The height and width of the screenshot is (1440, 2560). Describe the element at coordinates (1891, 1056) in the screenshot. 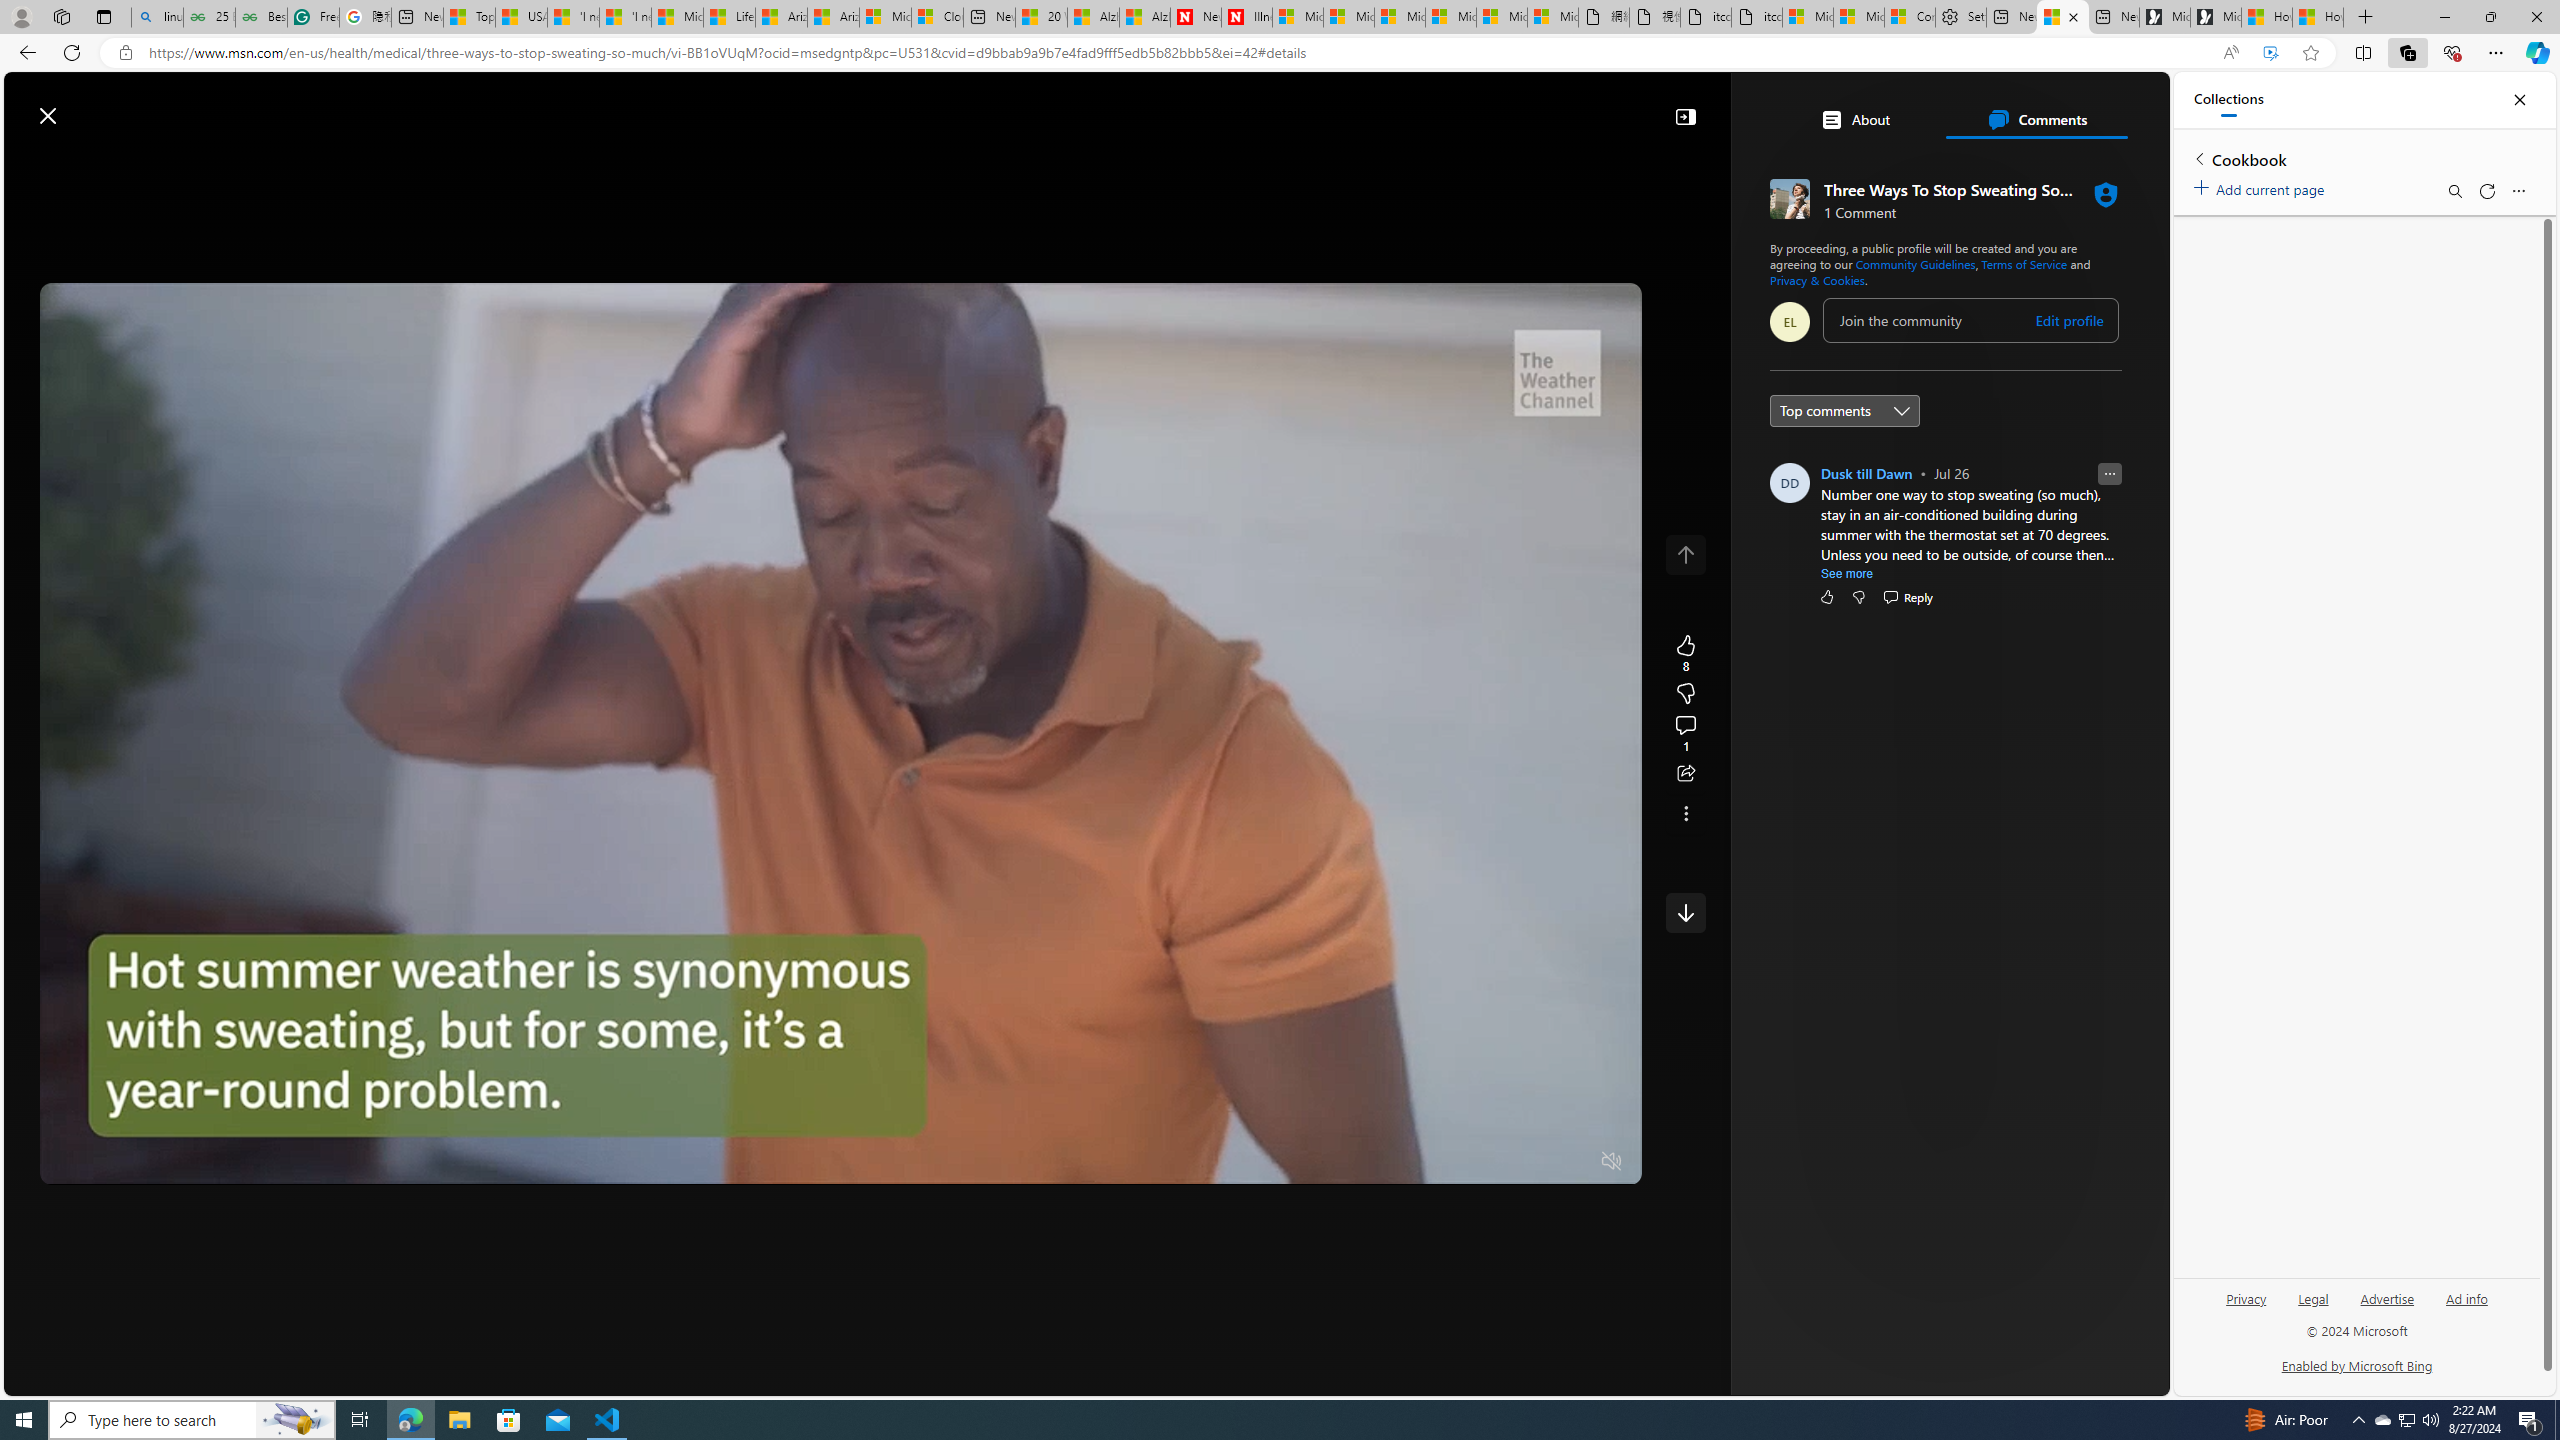

I see `Nordace` at that location.